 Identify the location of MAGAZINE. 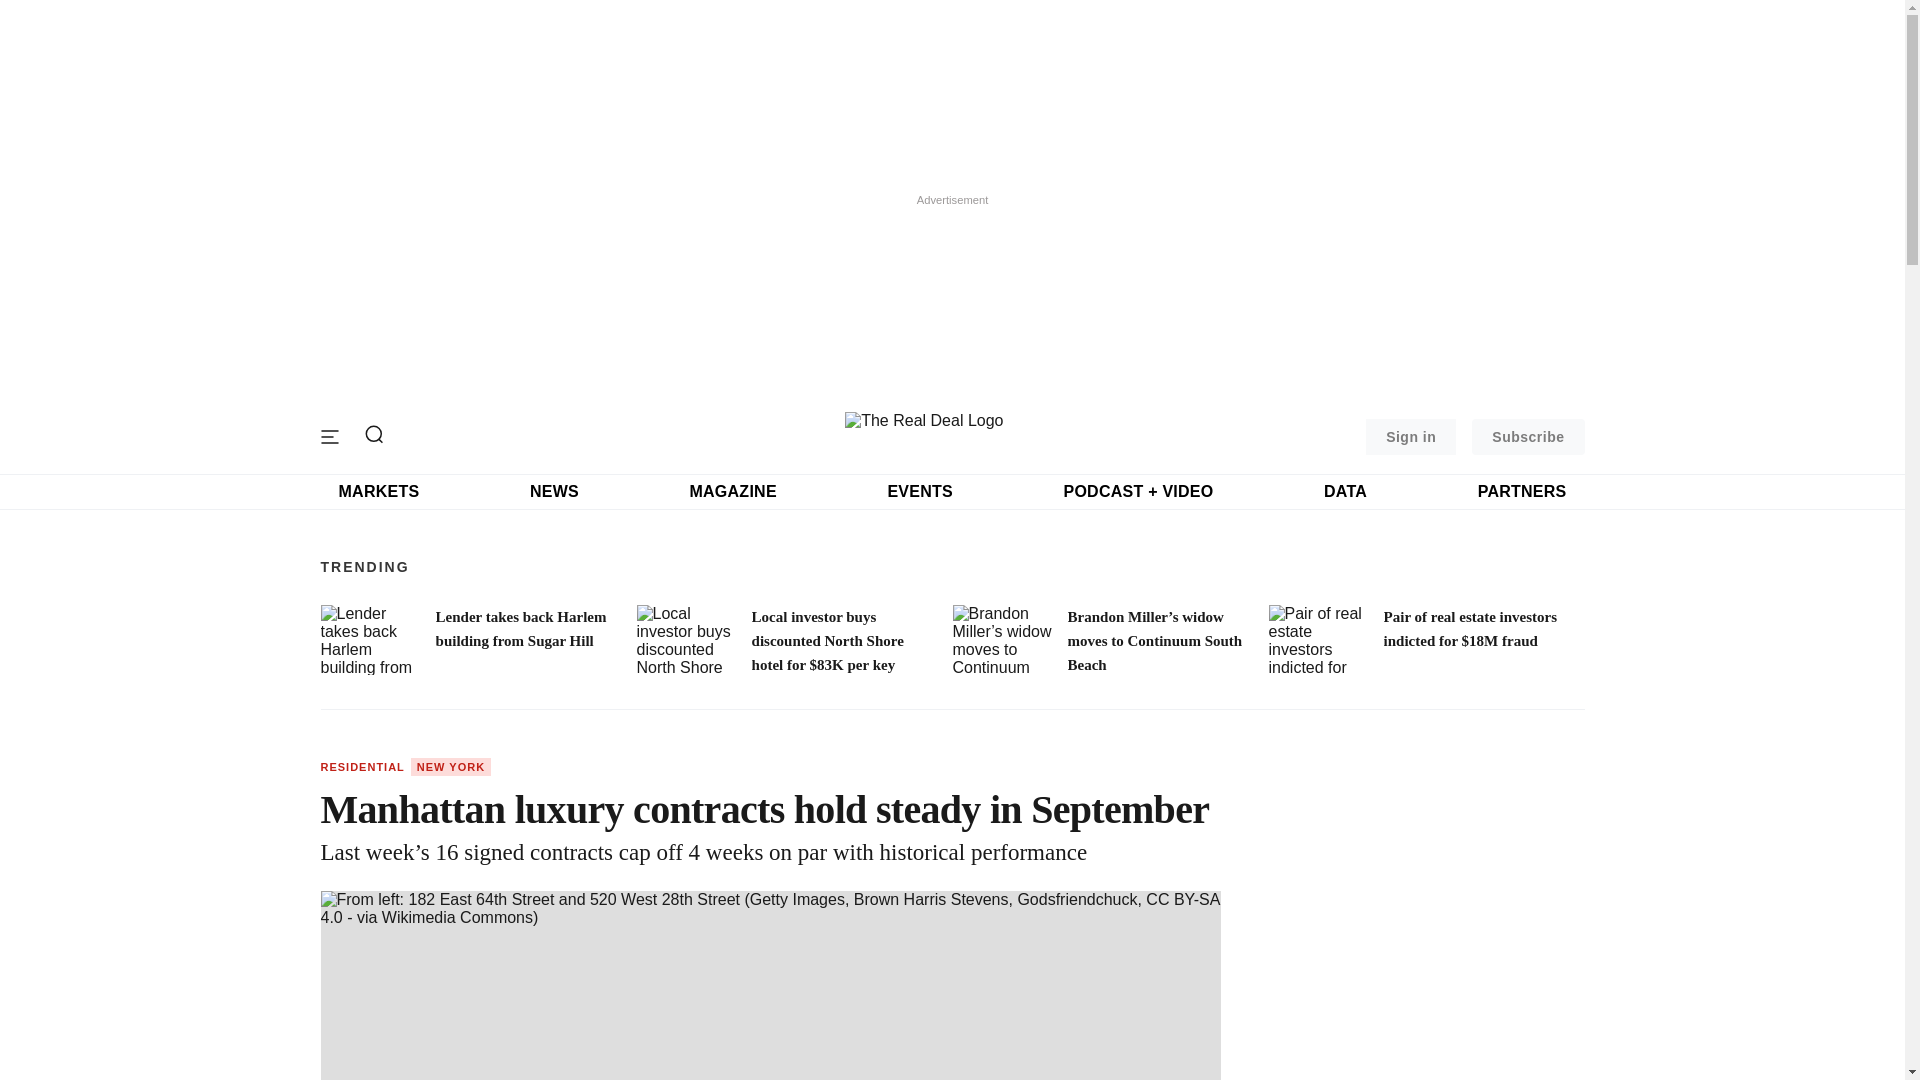
(732, 492).